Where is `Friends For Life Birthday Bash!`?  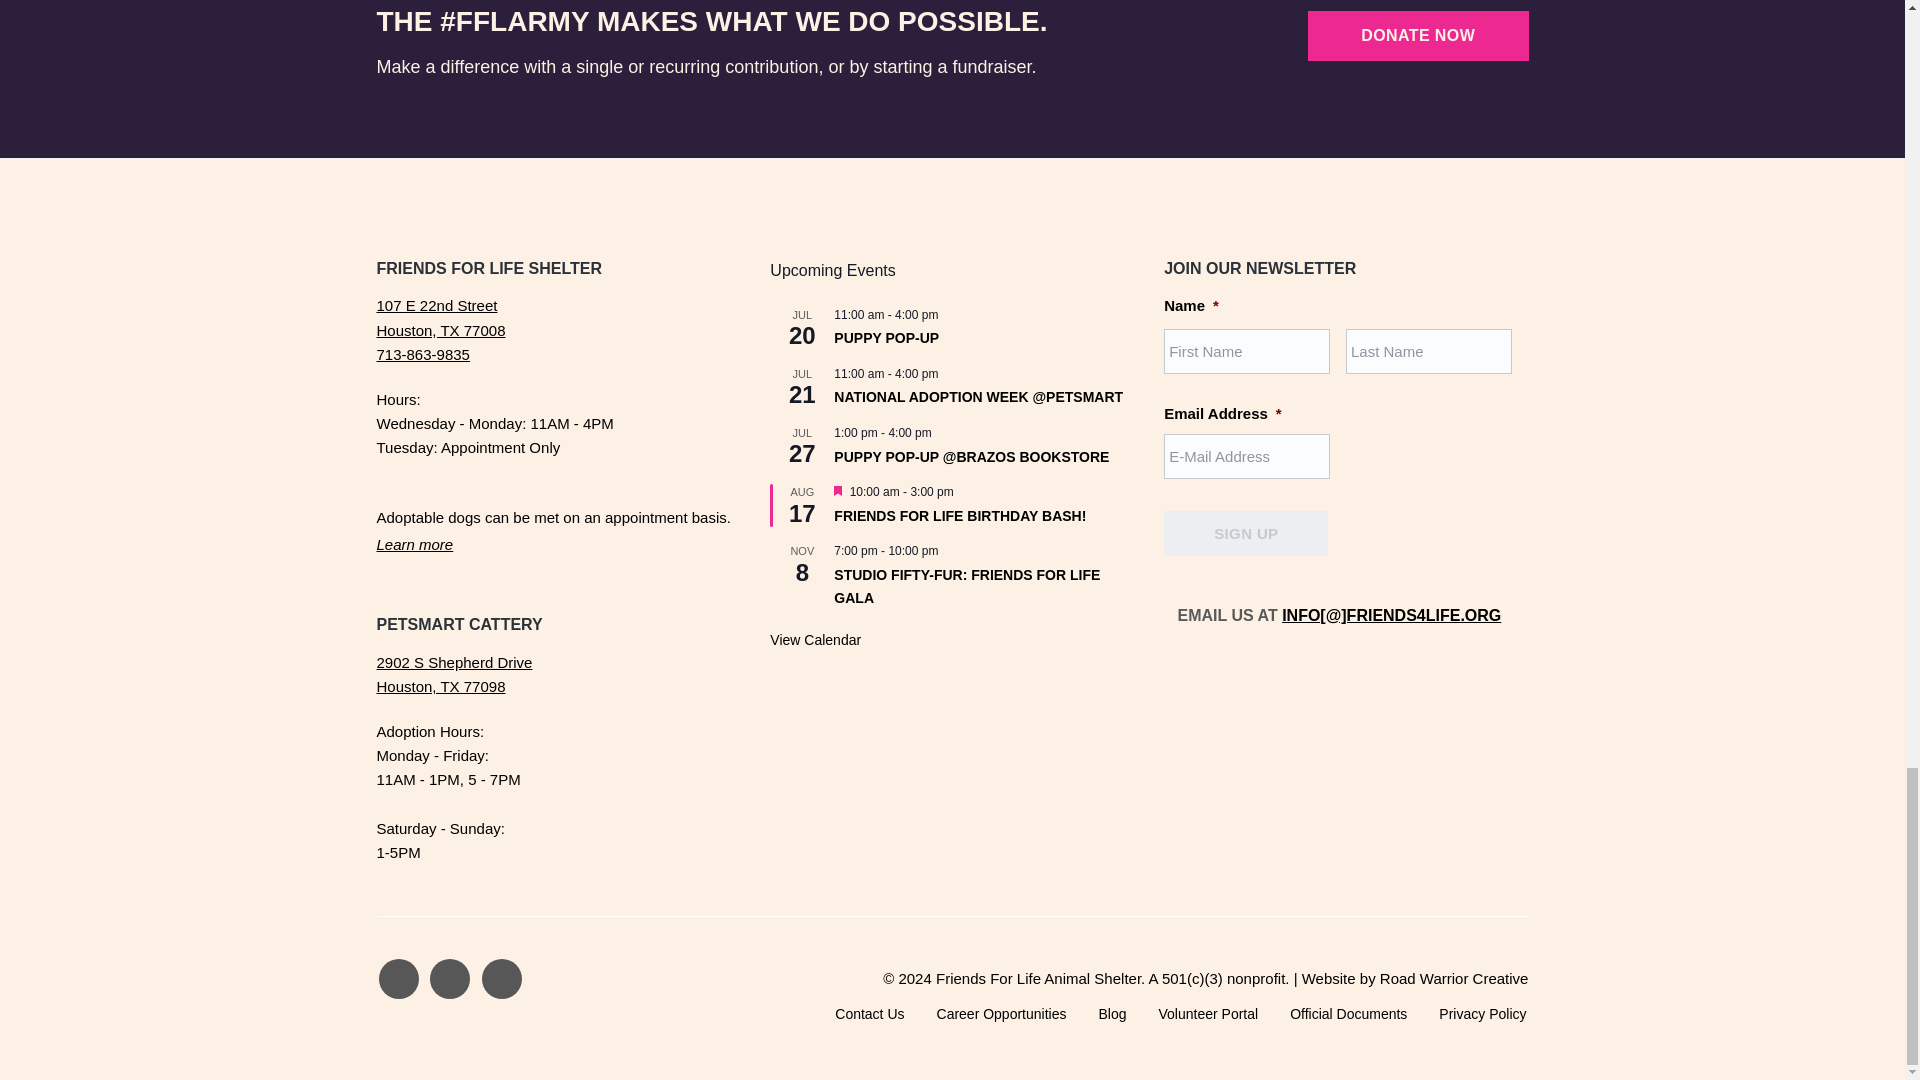 Friends For Life Birthday Bash! is located at coordinates (960, 516).